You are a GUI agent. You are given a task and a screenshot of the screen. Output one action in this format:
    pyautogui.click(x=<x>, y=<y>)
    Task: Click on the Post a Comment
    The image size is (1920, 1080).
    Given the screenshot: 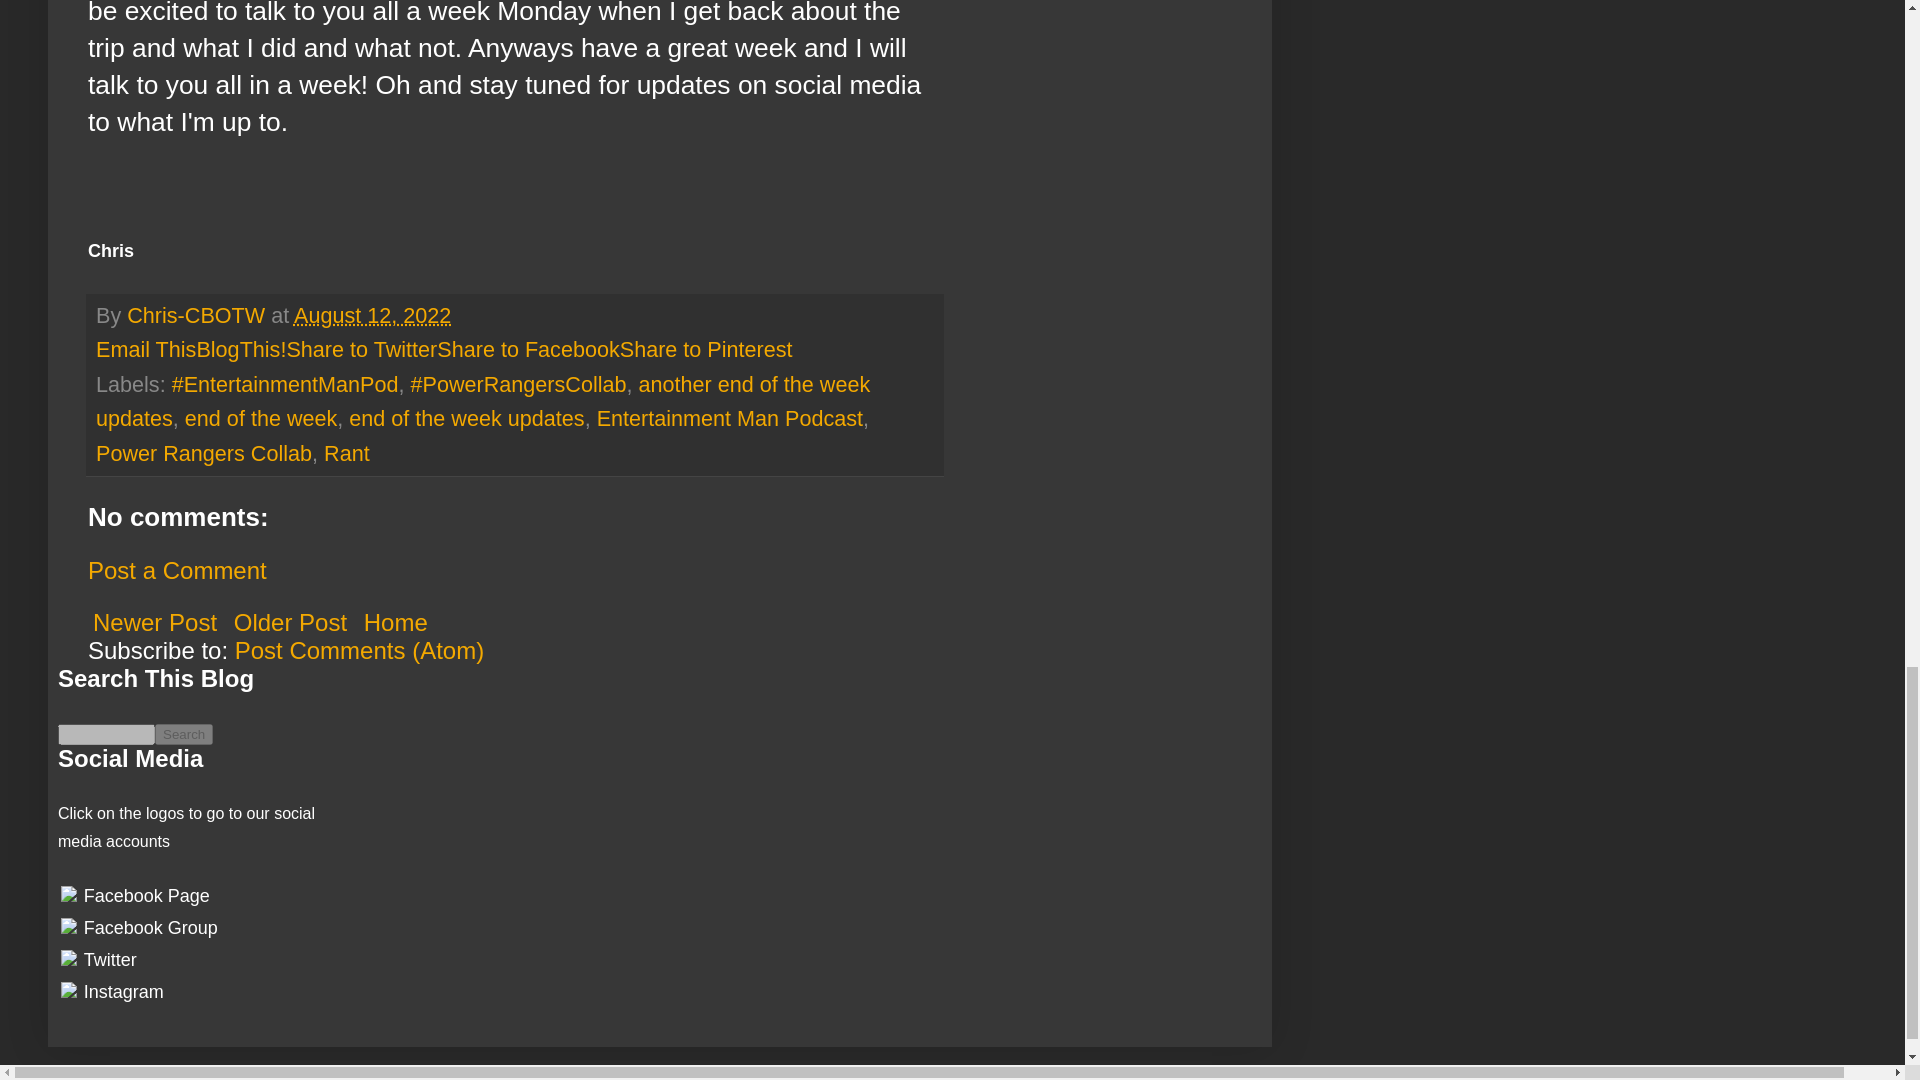 What is the action you would take?
    pyautogui.click(x=177, y=570)
    